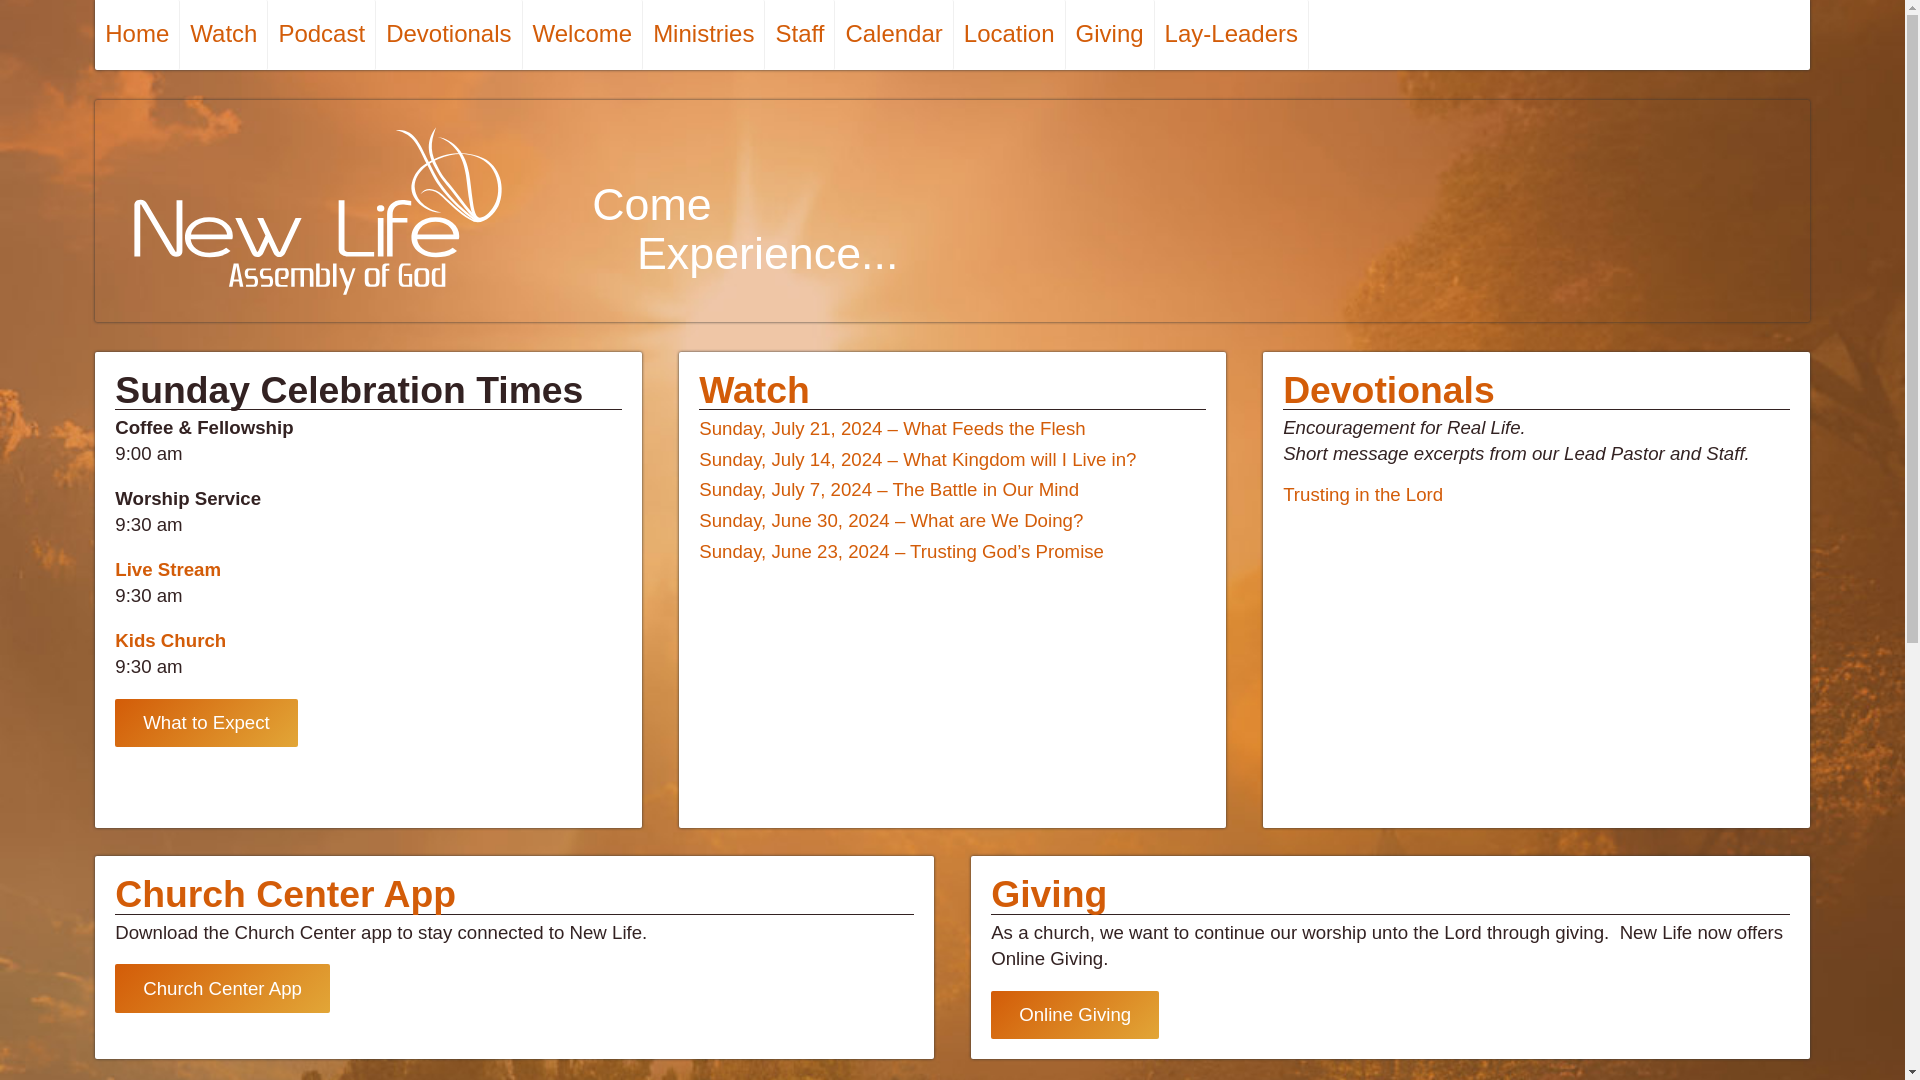  Describe the element at coordinates (322, 35) in the screenshot. I see `Podcast` at that location.